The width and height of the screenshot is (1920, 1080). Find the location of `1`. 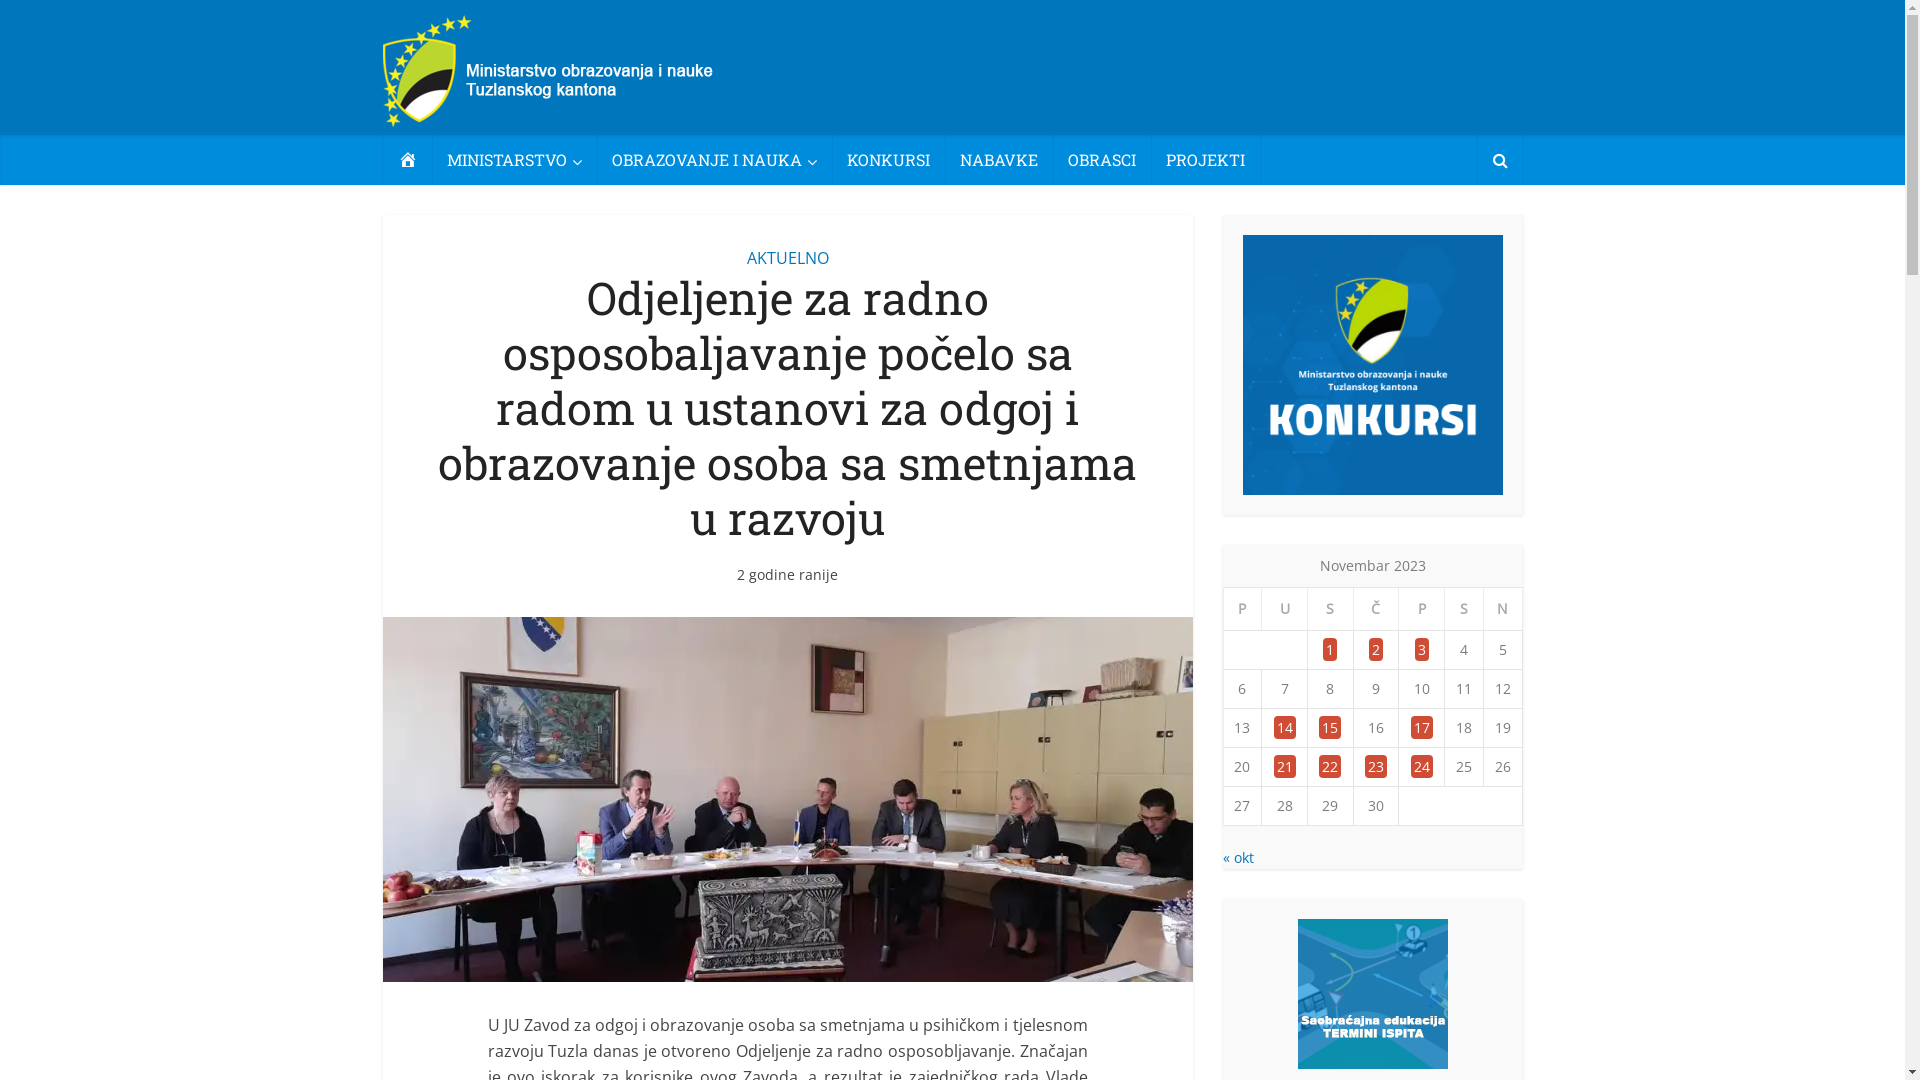

1 is located at coordinates (1330, 650).